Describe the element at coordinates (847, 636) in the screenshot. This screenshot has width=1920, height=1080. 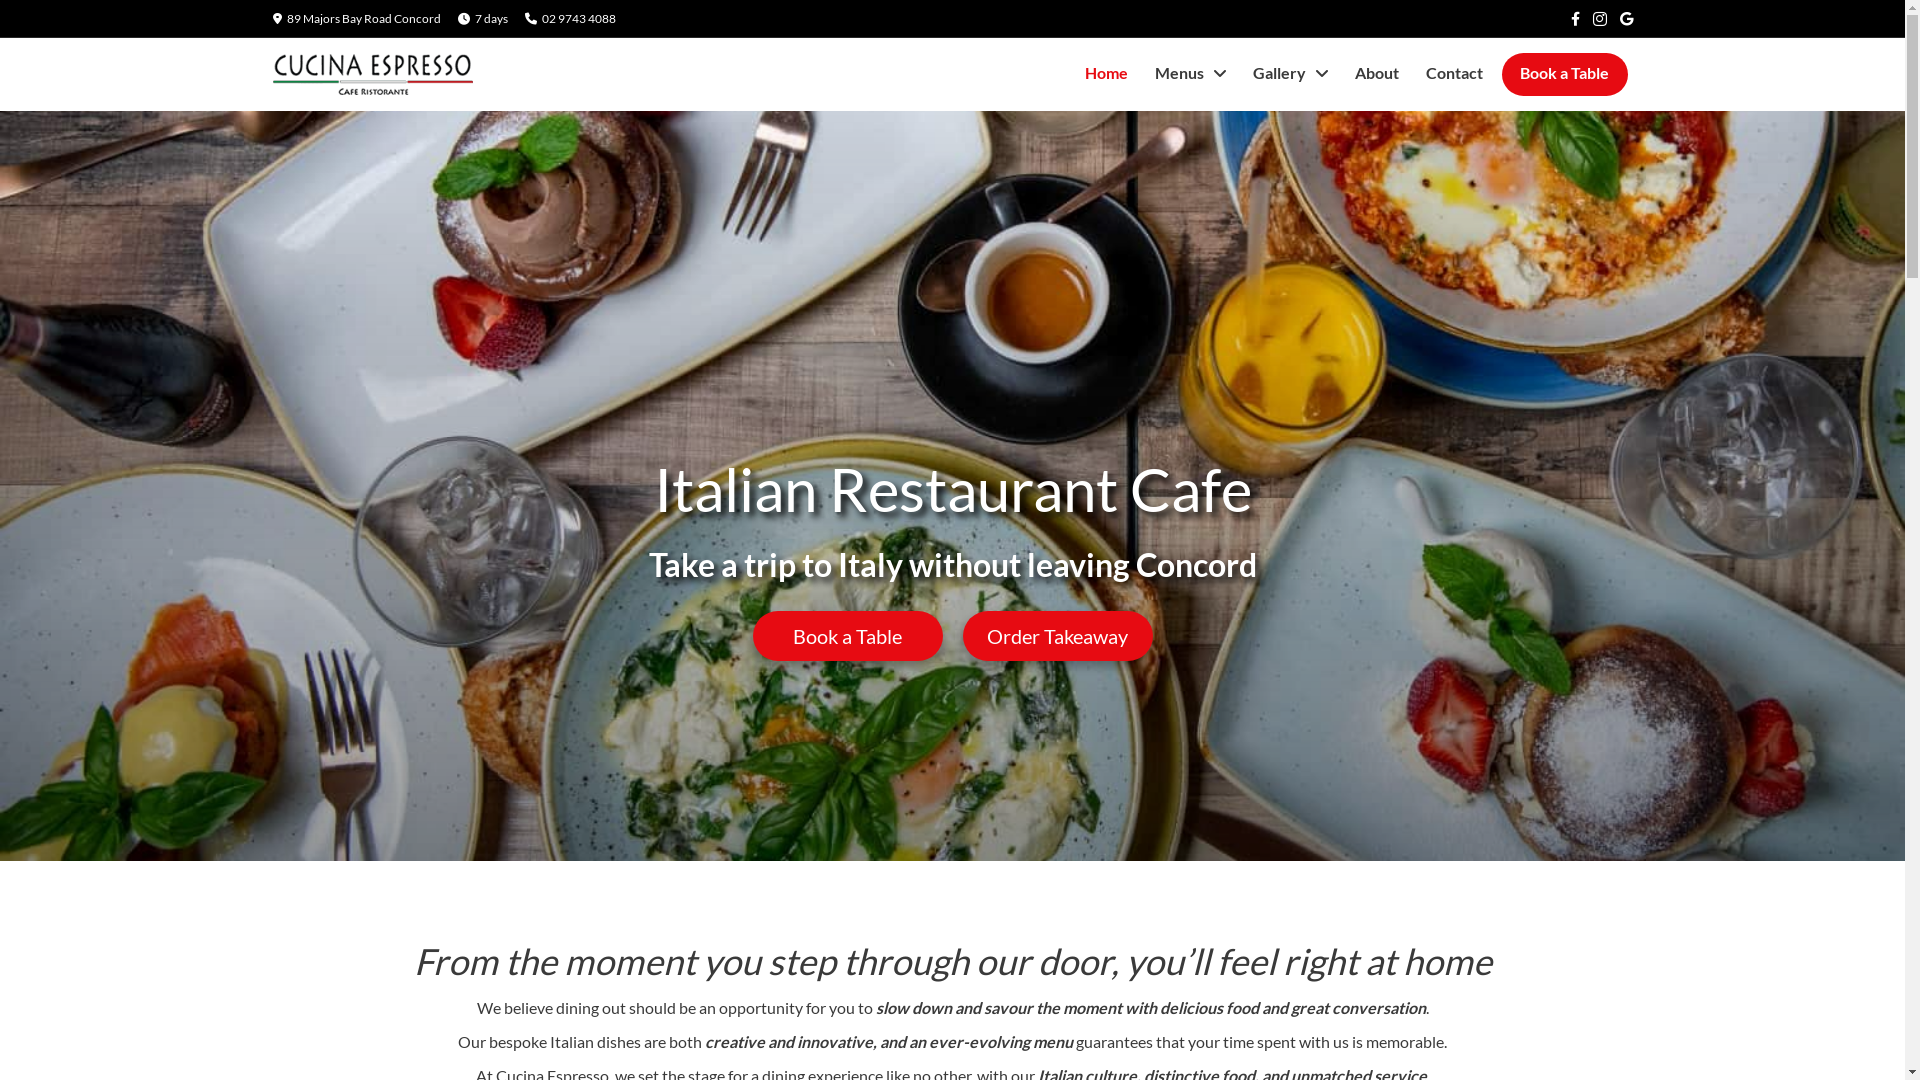
I see `Book a Table` at that location.